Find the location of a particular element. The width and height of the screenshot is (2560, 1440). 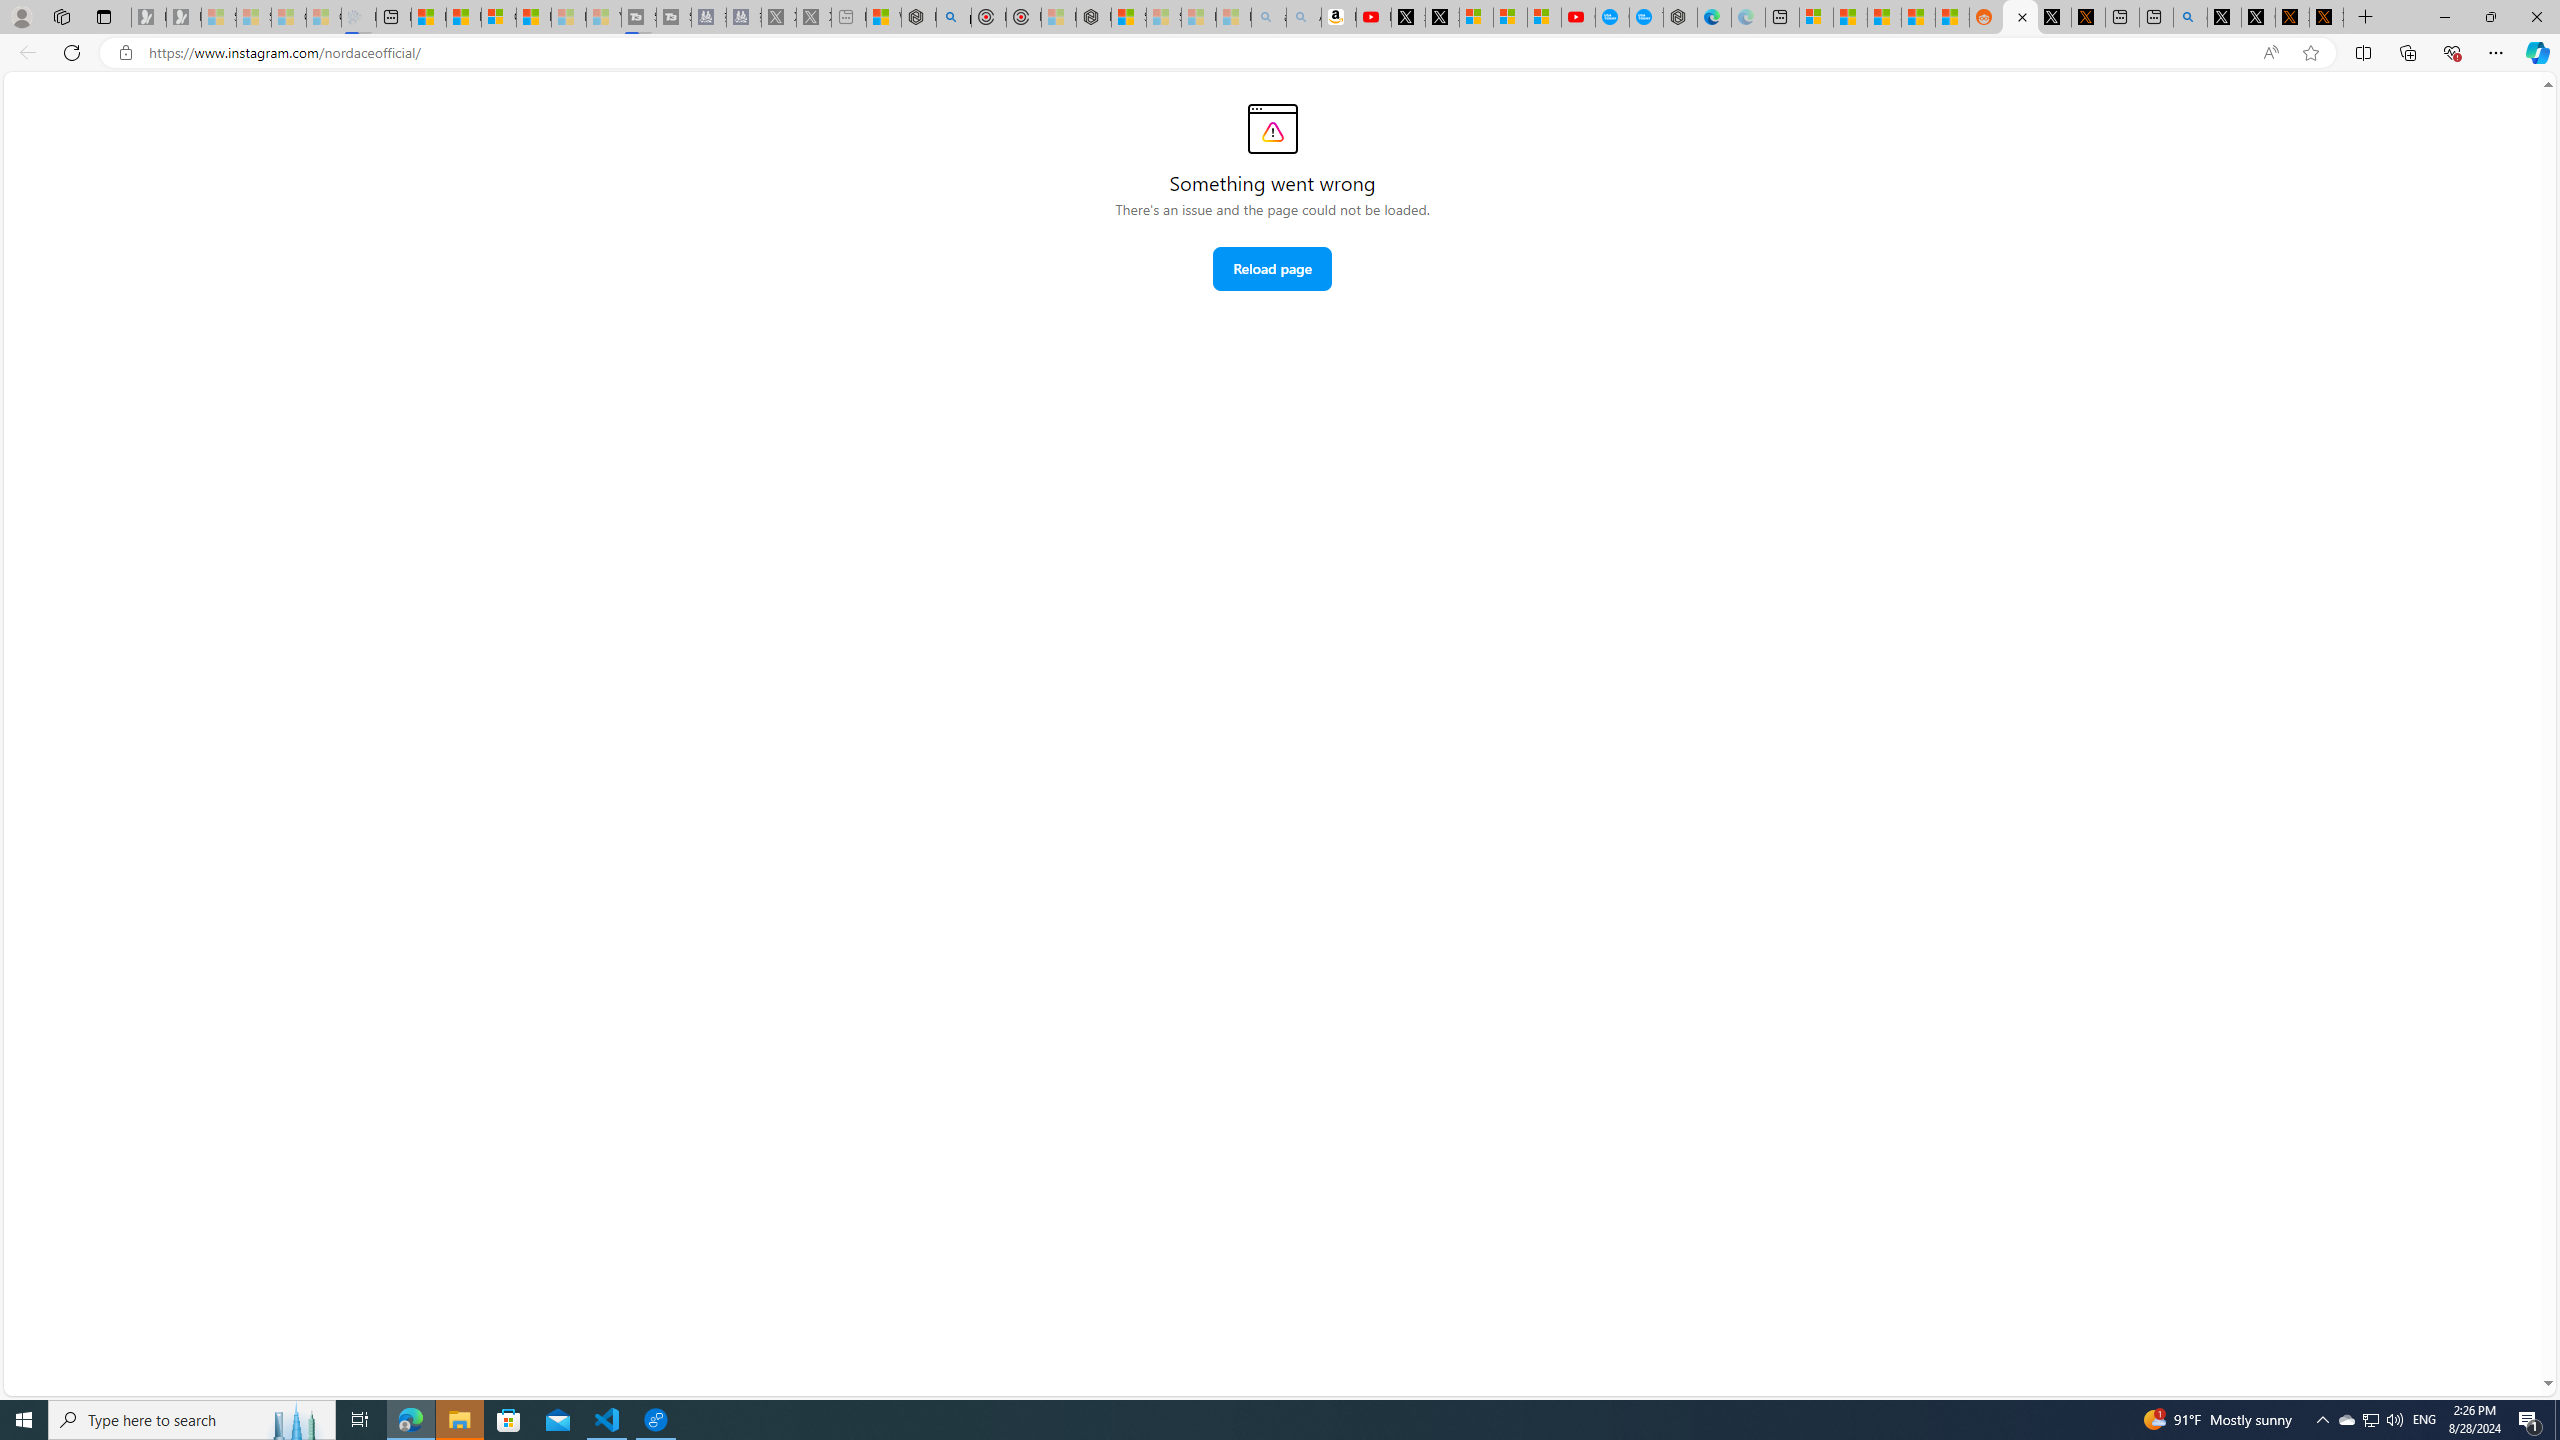

Gloom - YouTube is located at coordinates (1579, 17).